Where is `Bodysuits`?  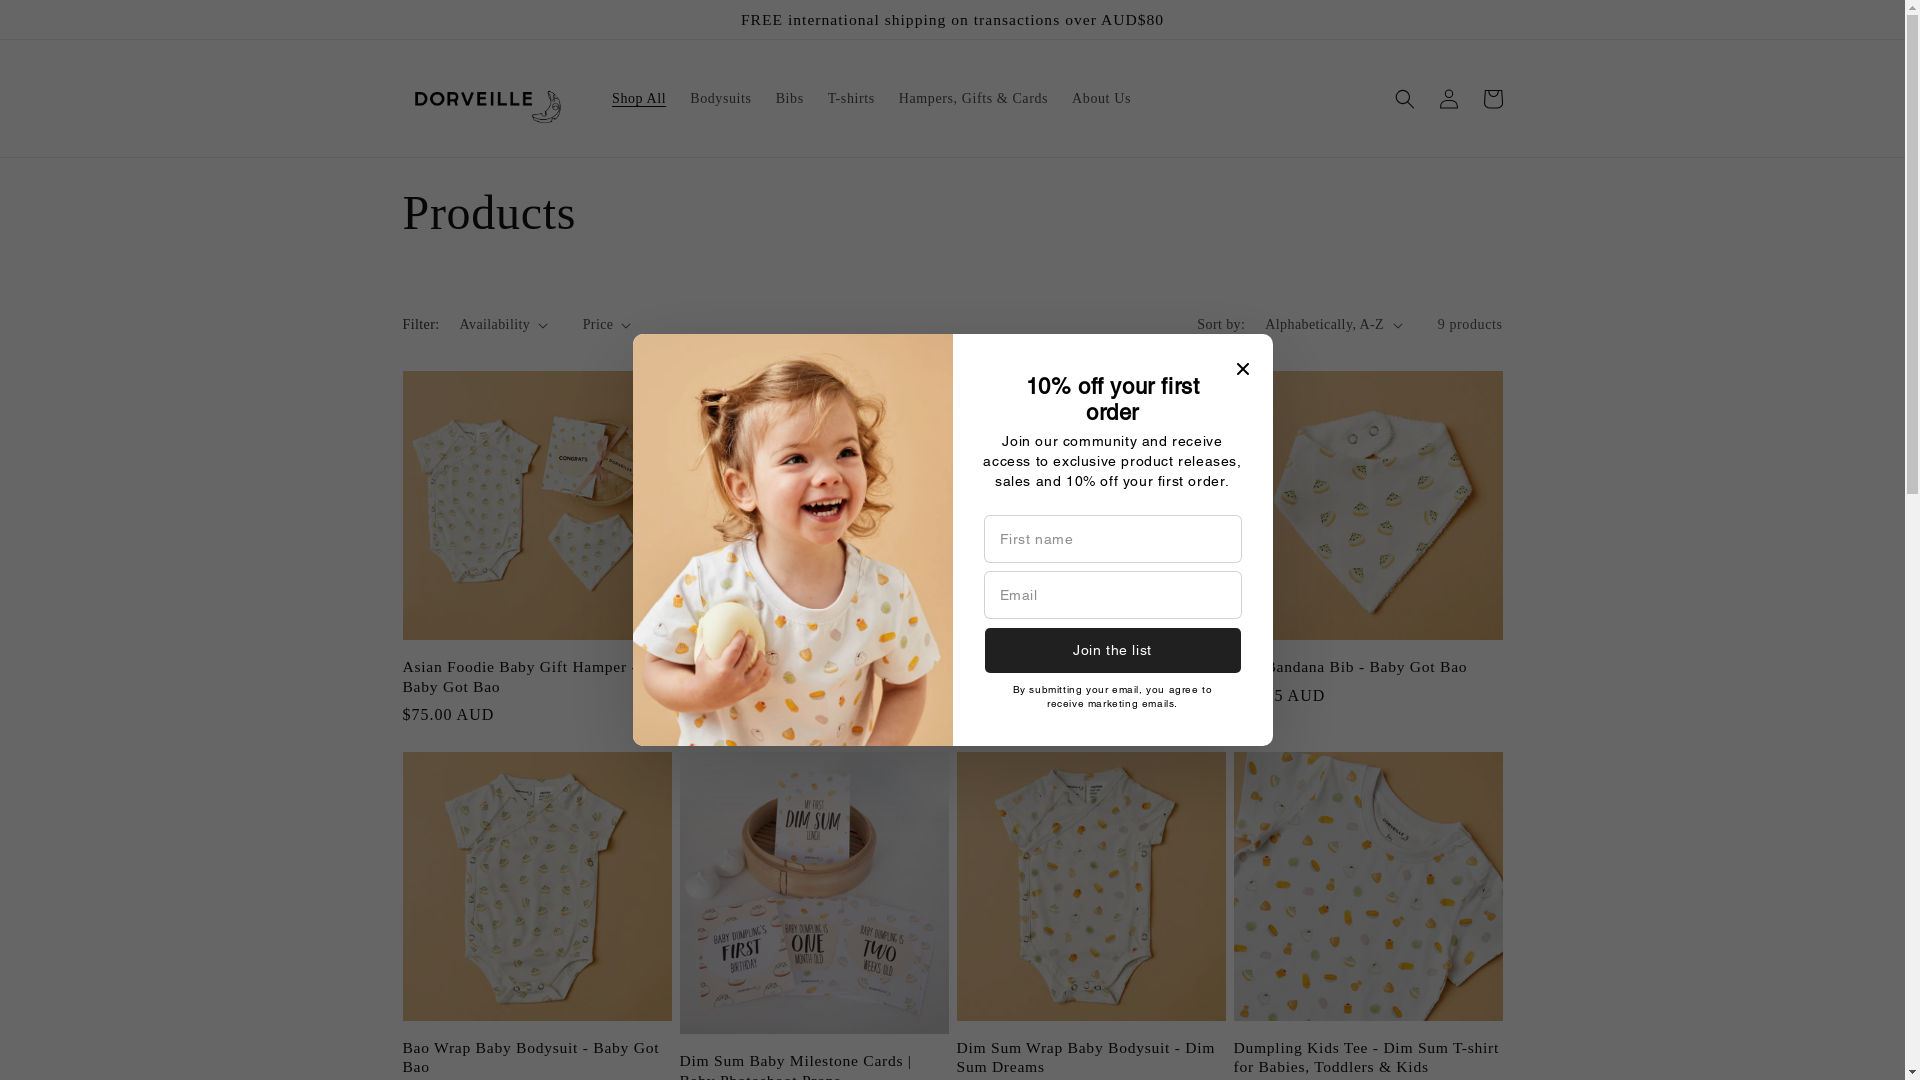
Bodysuits is located at coordinates (720, 98).